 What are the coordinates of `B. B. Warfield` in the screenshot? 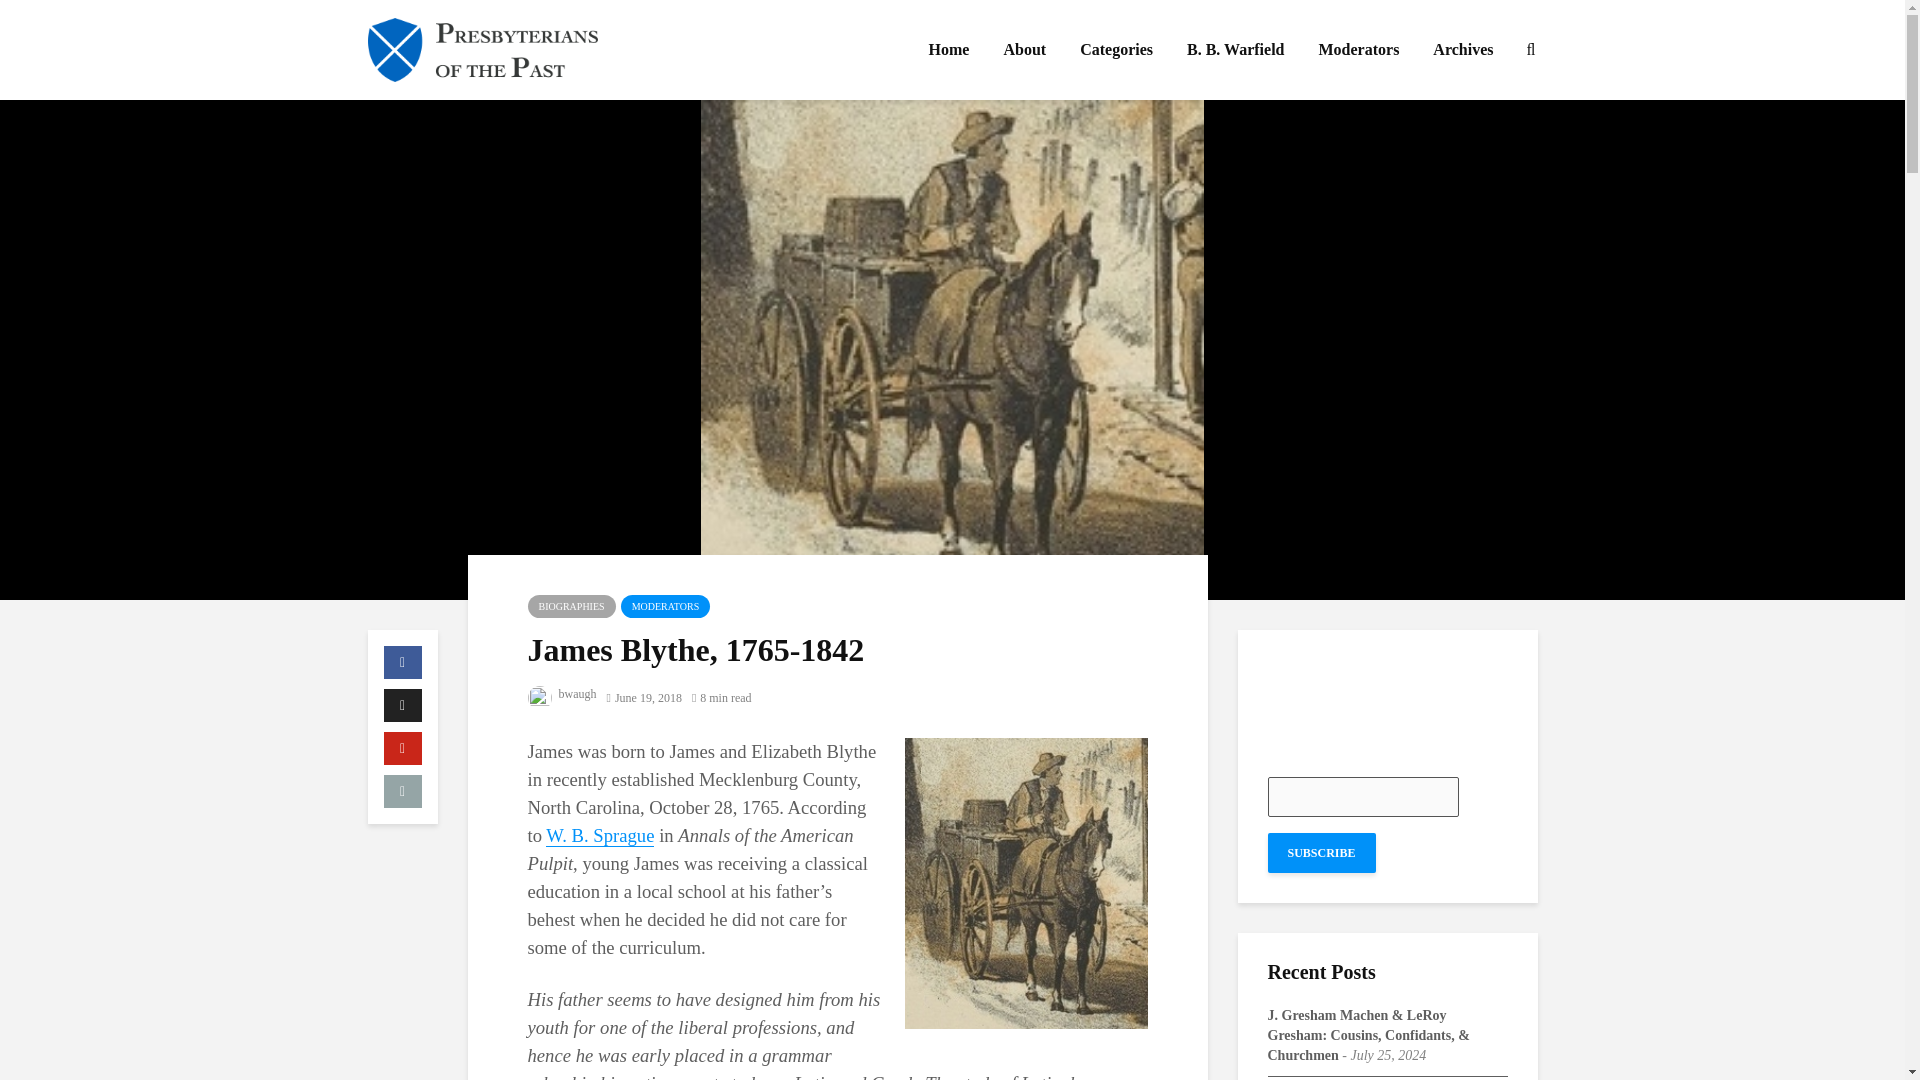 It's located at (1235, 50).